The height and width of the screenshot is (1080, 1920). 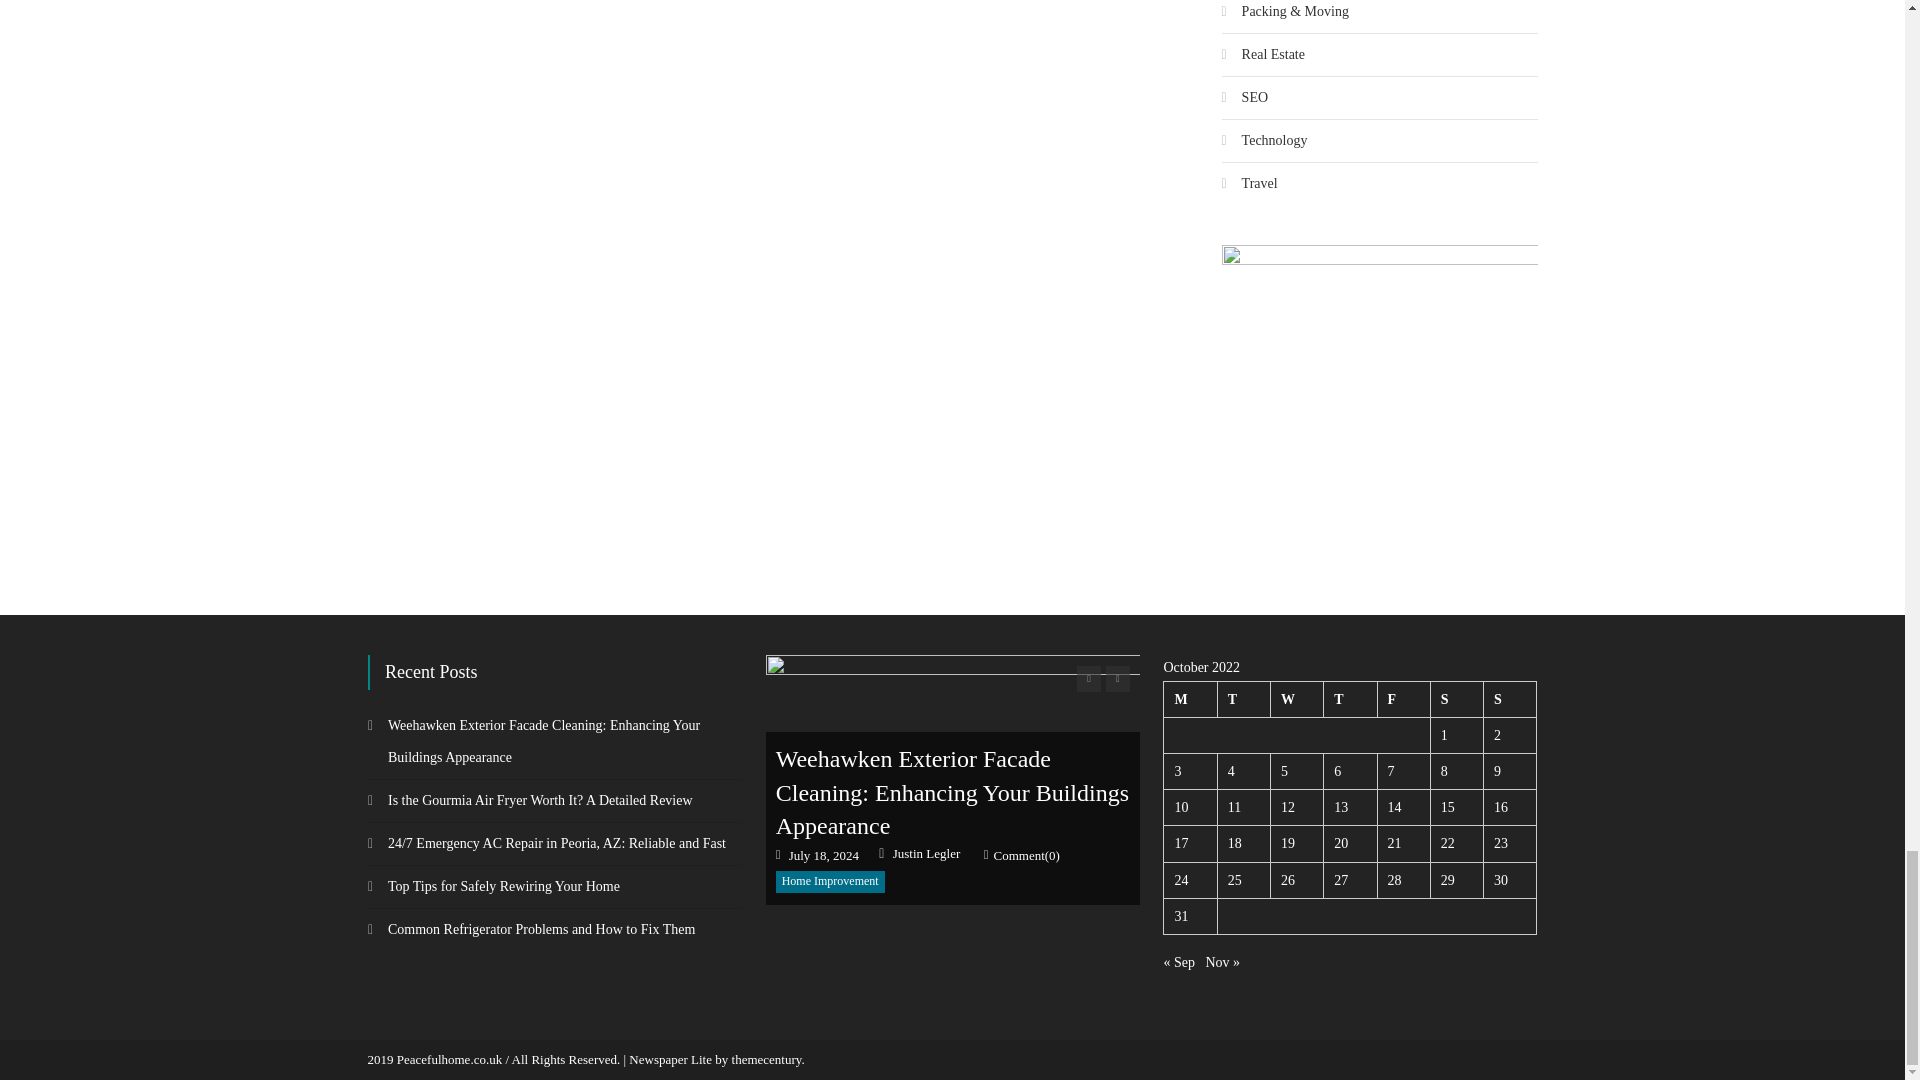 What do you see at coordinates (1190, 699) in the screenshot?
I see `Monday` at bounding box center [1190, 699].